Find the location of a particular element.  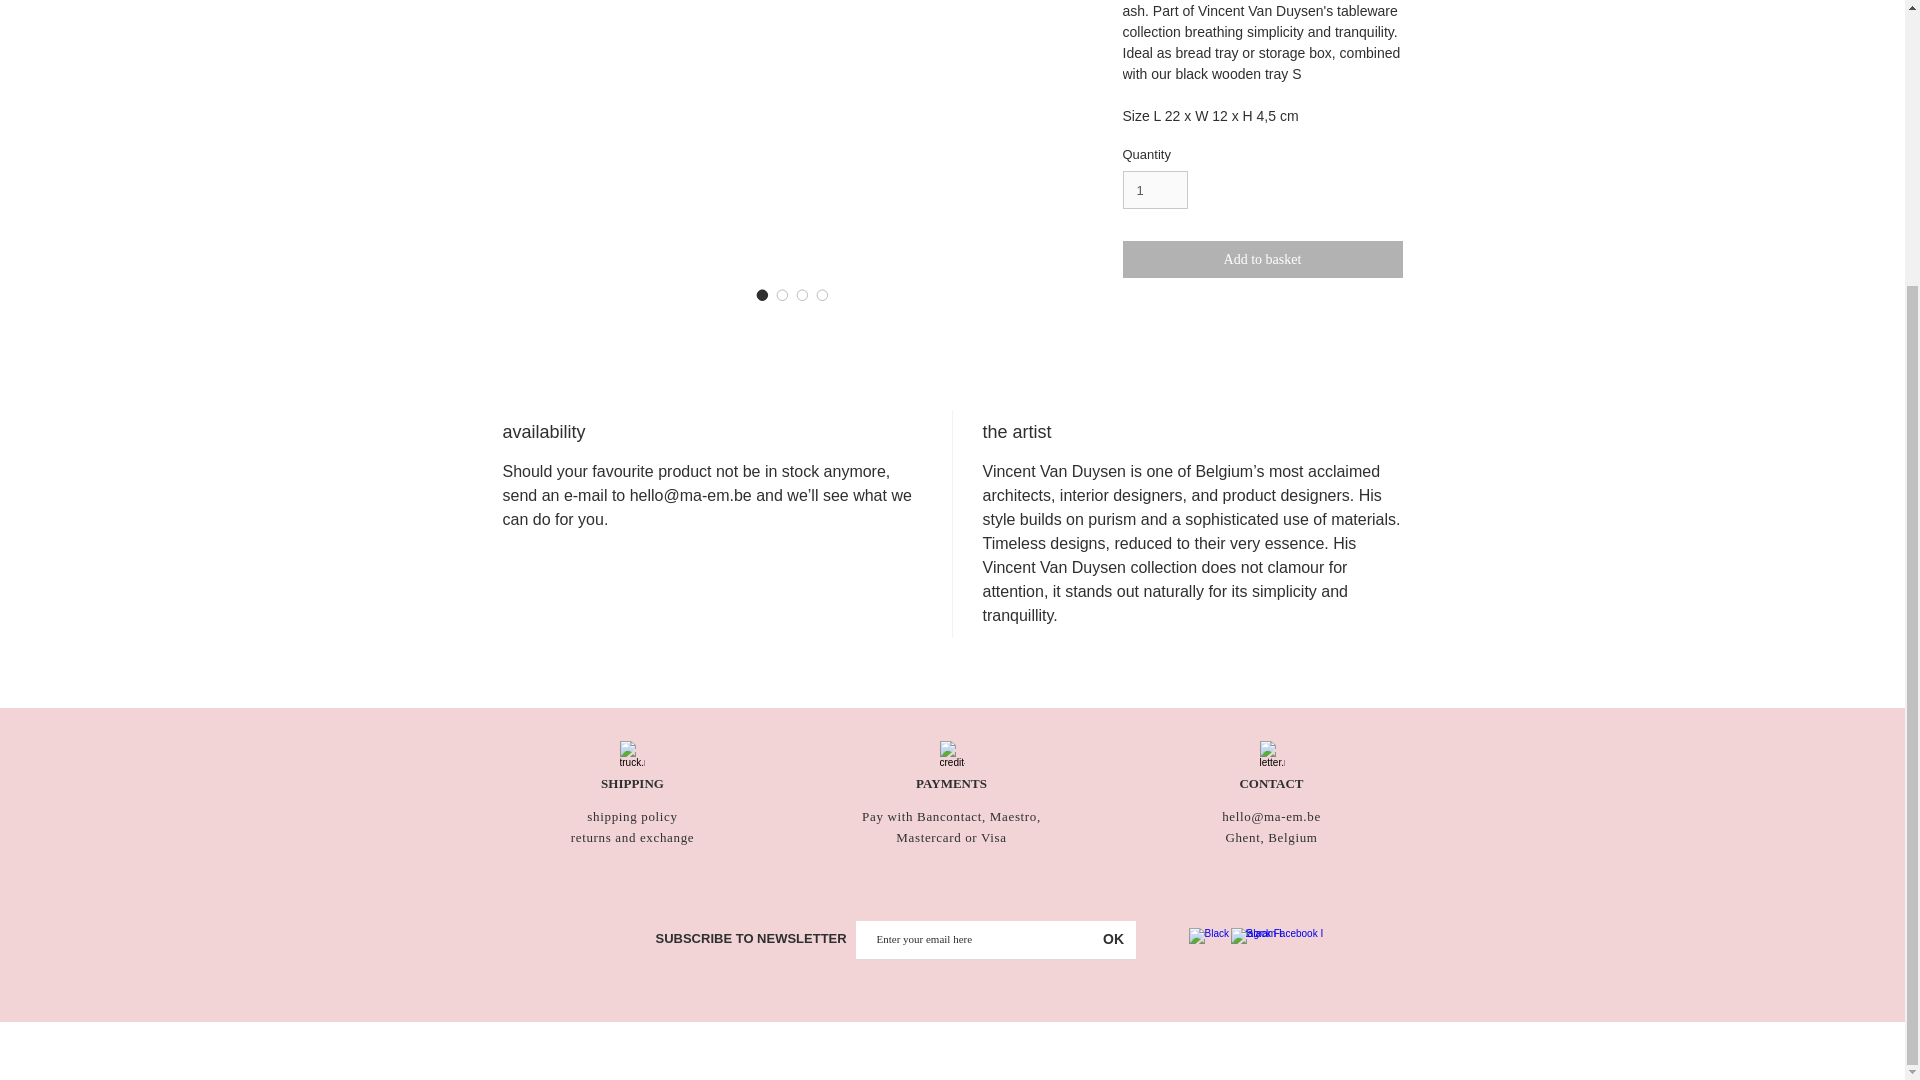

OK is located at coordinates (1113, 940).